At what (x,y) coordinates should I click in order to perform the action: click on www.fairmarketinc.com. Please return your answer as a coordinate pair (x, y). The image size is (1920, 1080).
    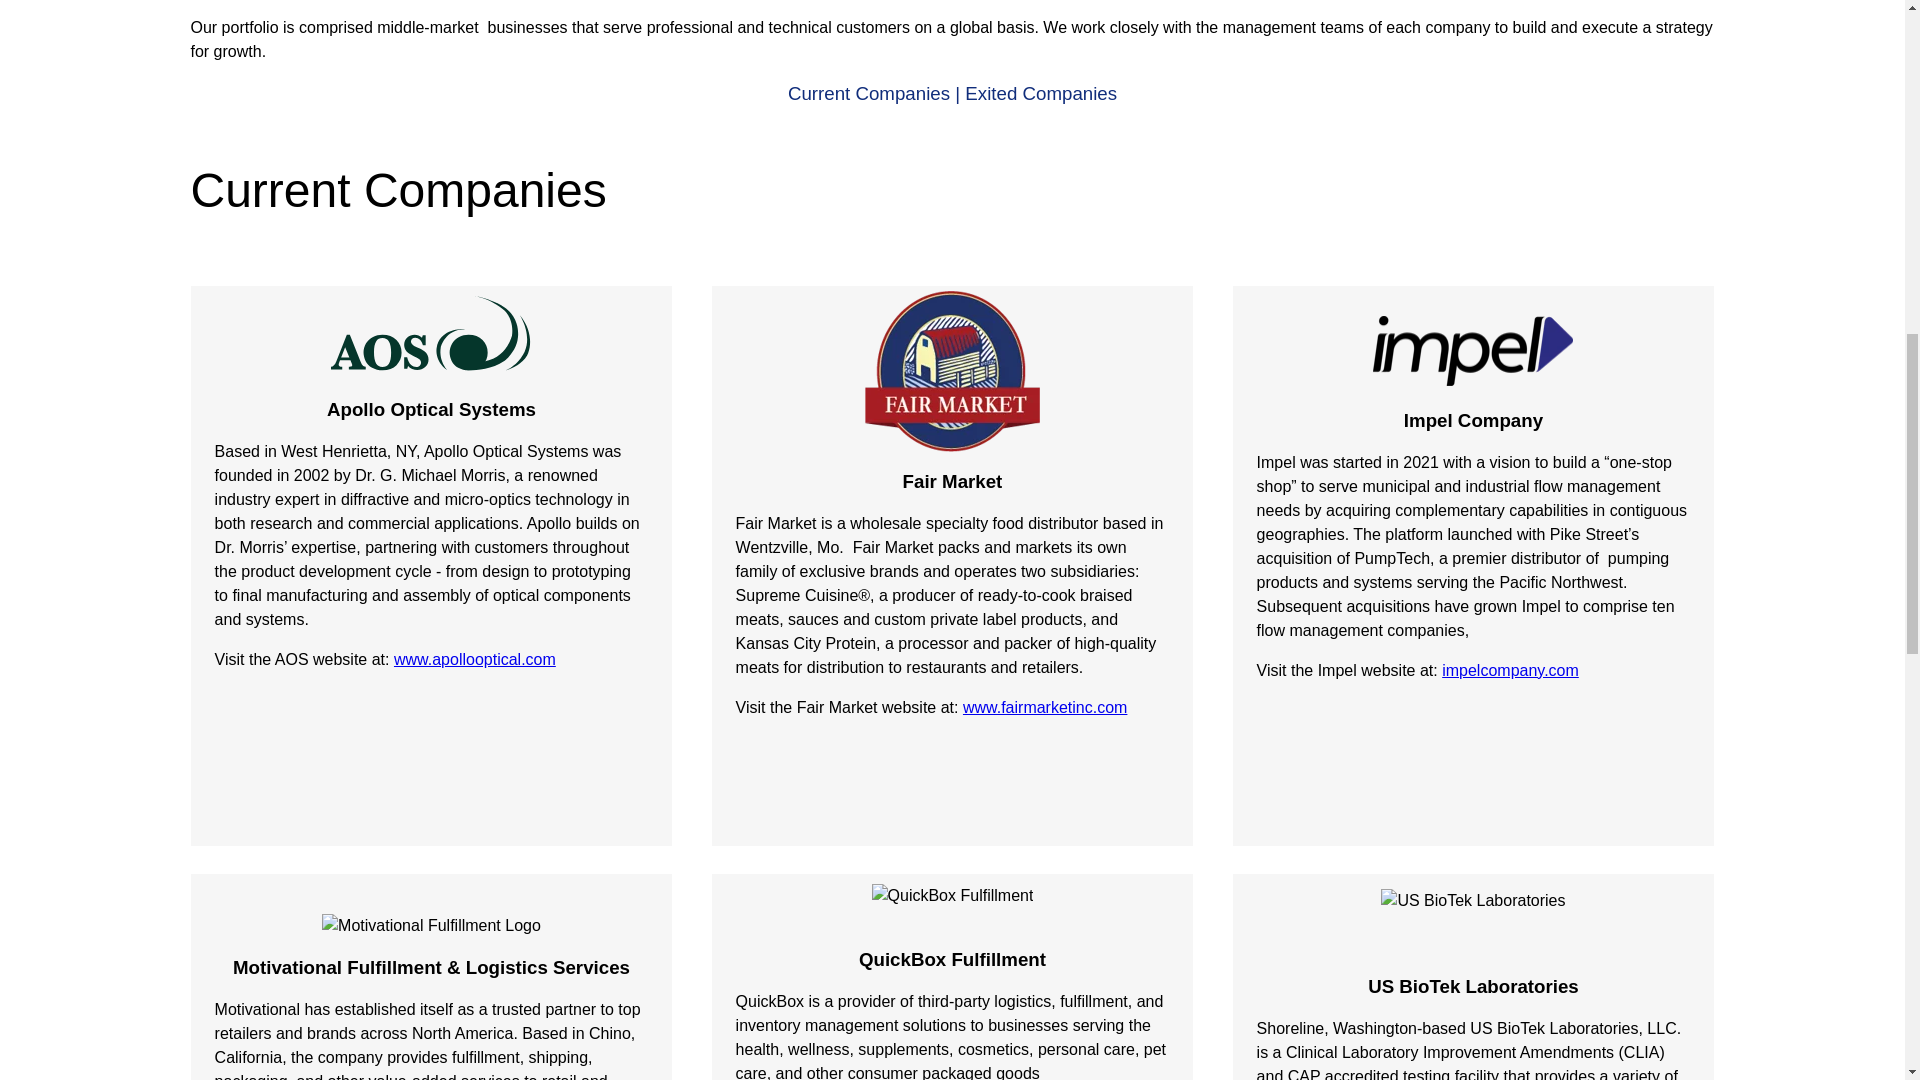
    Looking at the image, I should click on (1045, 707).